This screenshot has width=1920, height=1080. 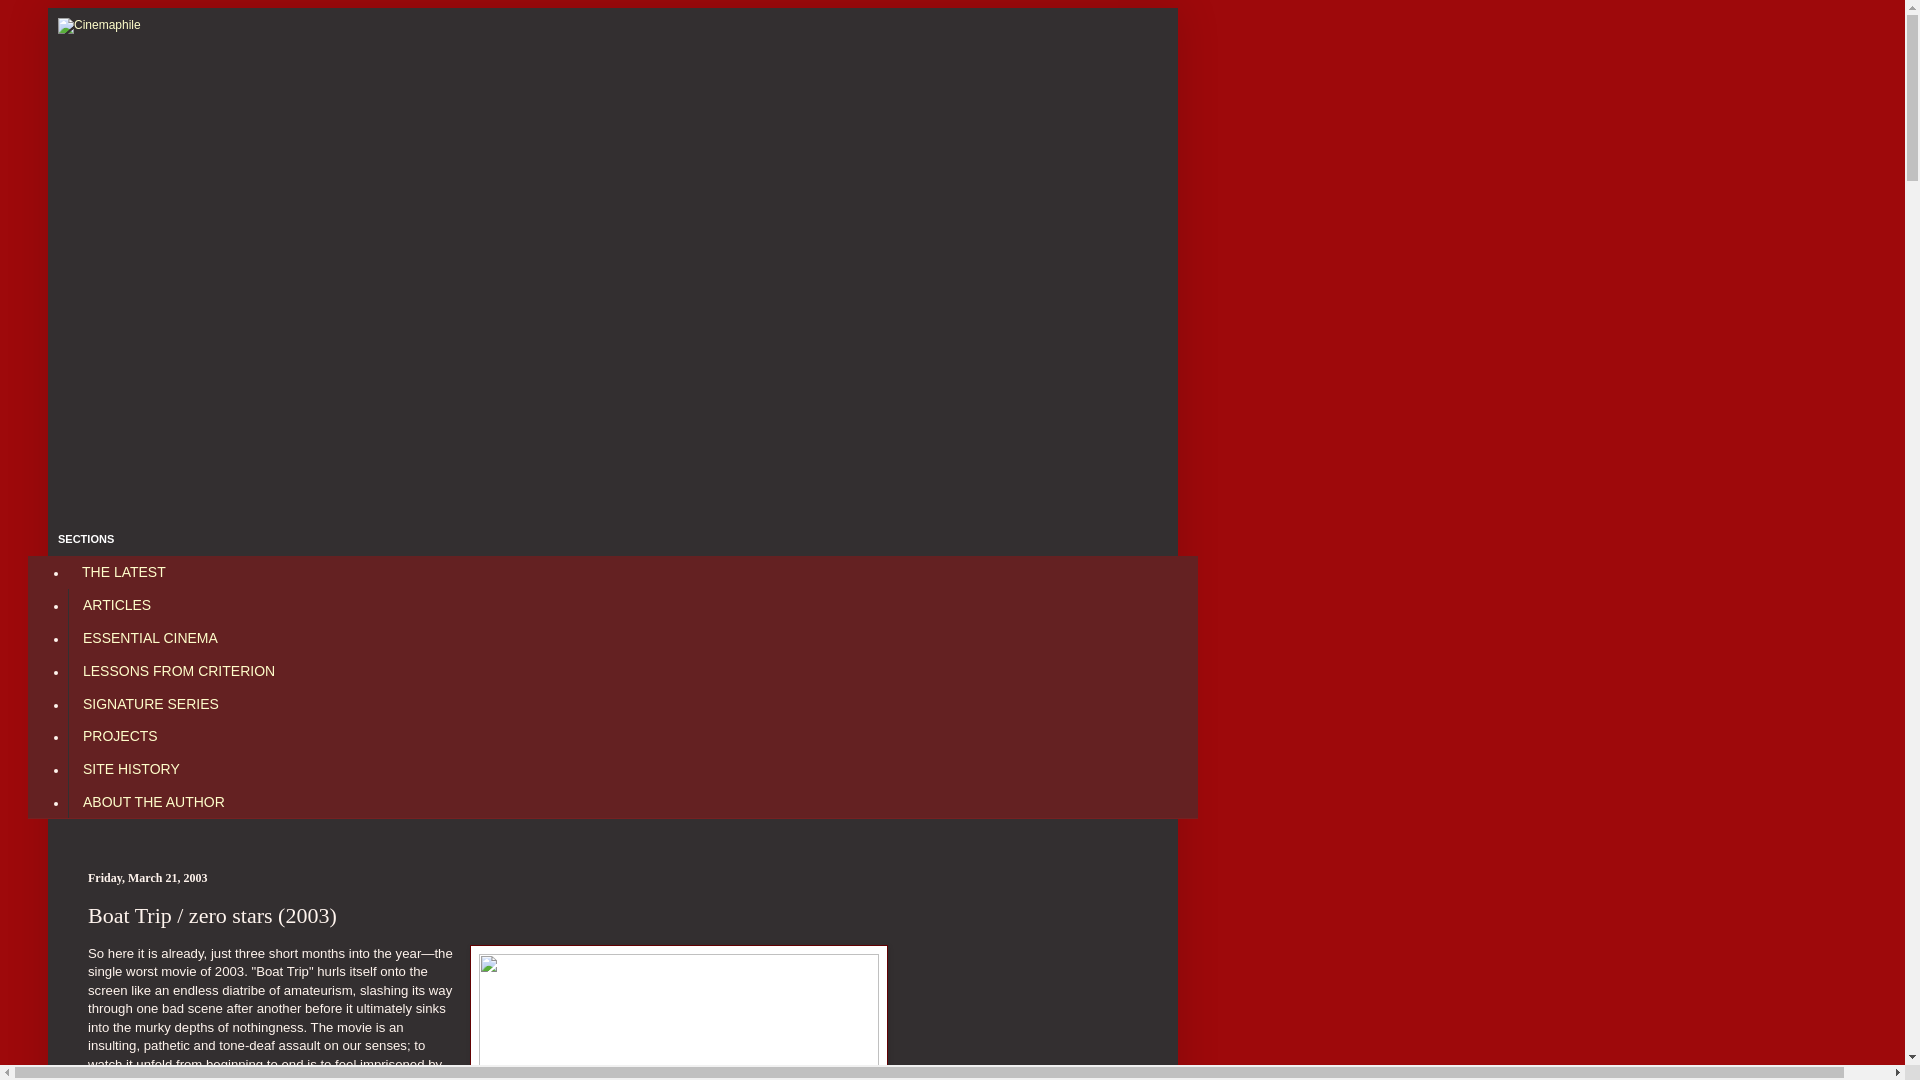 What do you see at coordinates (120, 736) in the screenshot?
I see `PROJECTS` at bounding box center [120, 736].